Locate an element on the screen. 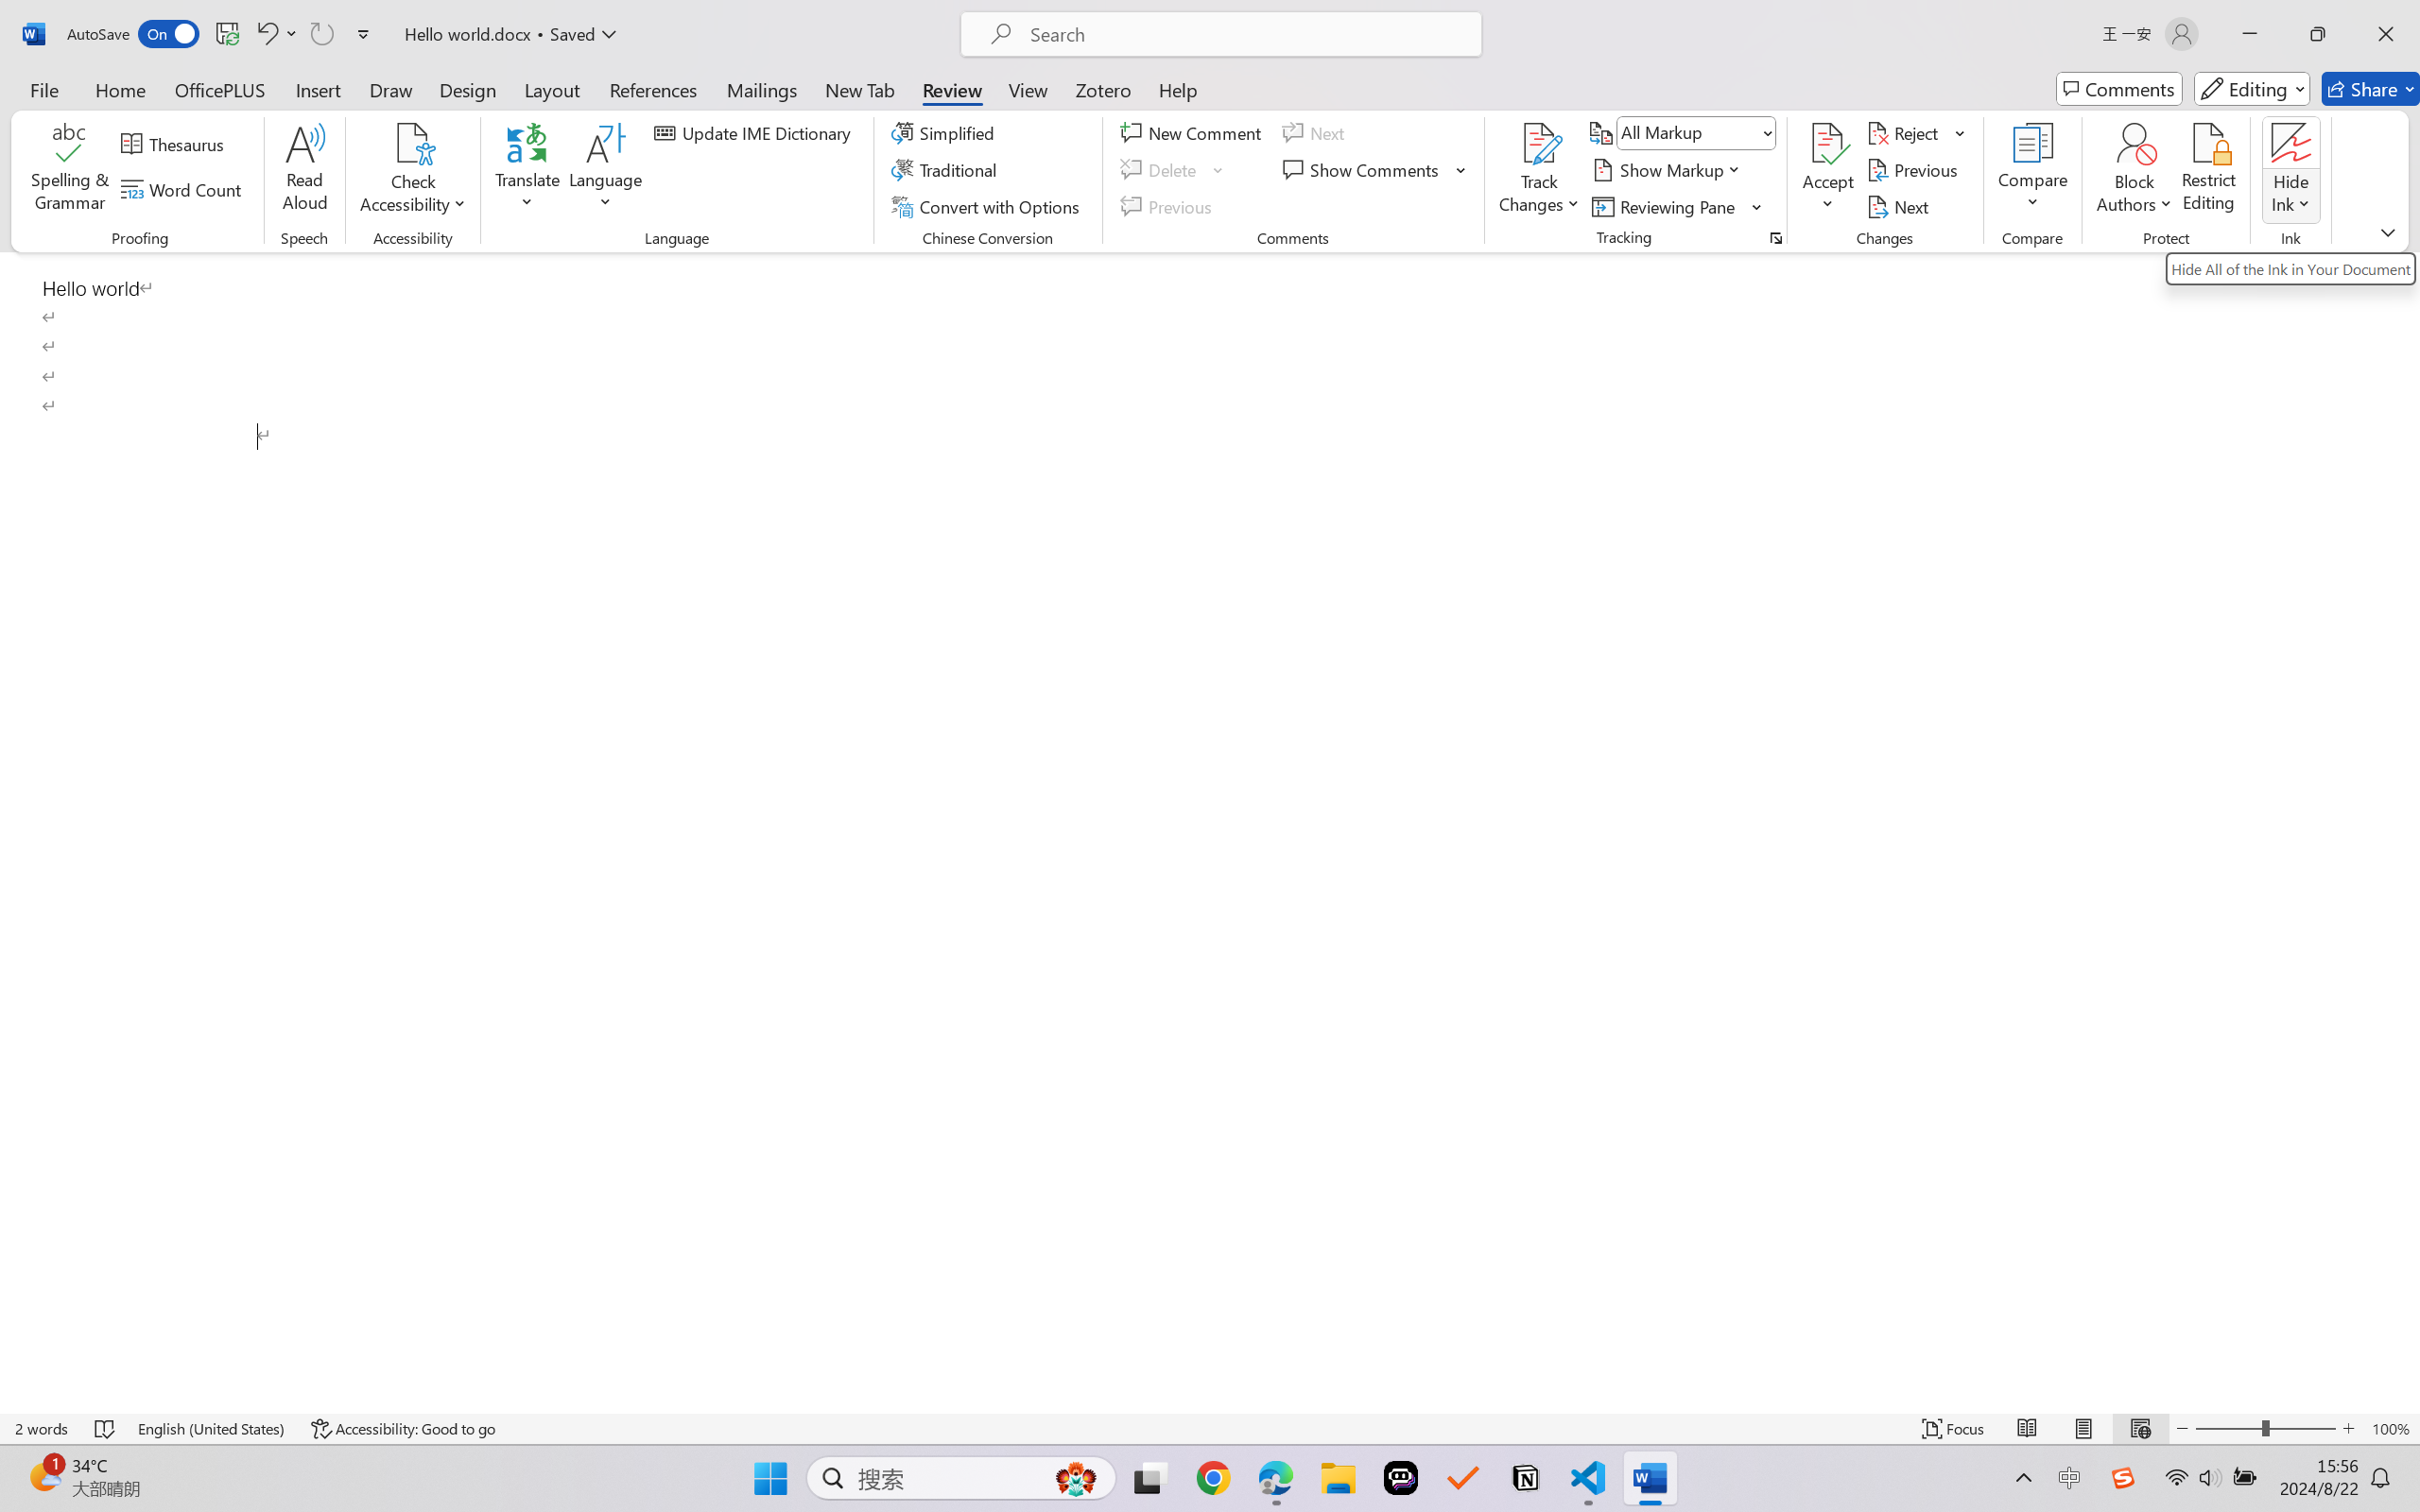 This screenshot has width=2420, height=1512. Share is located at coordinates (2371, 89).